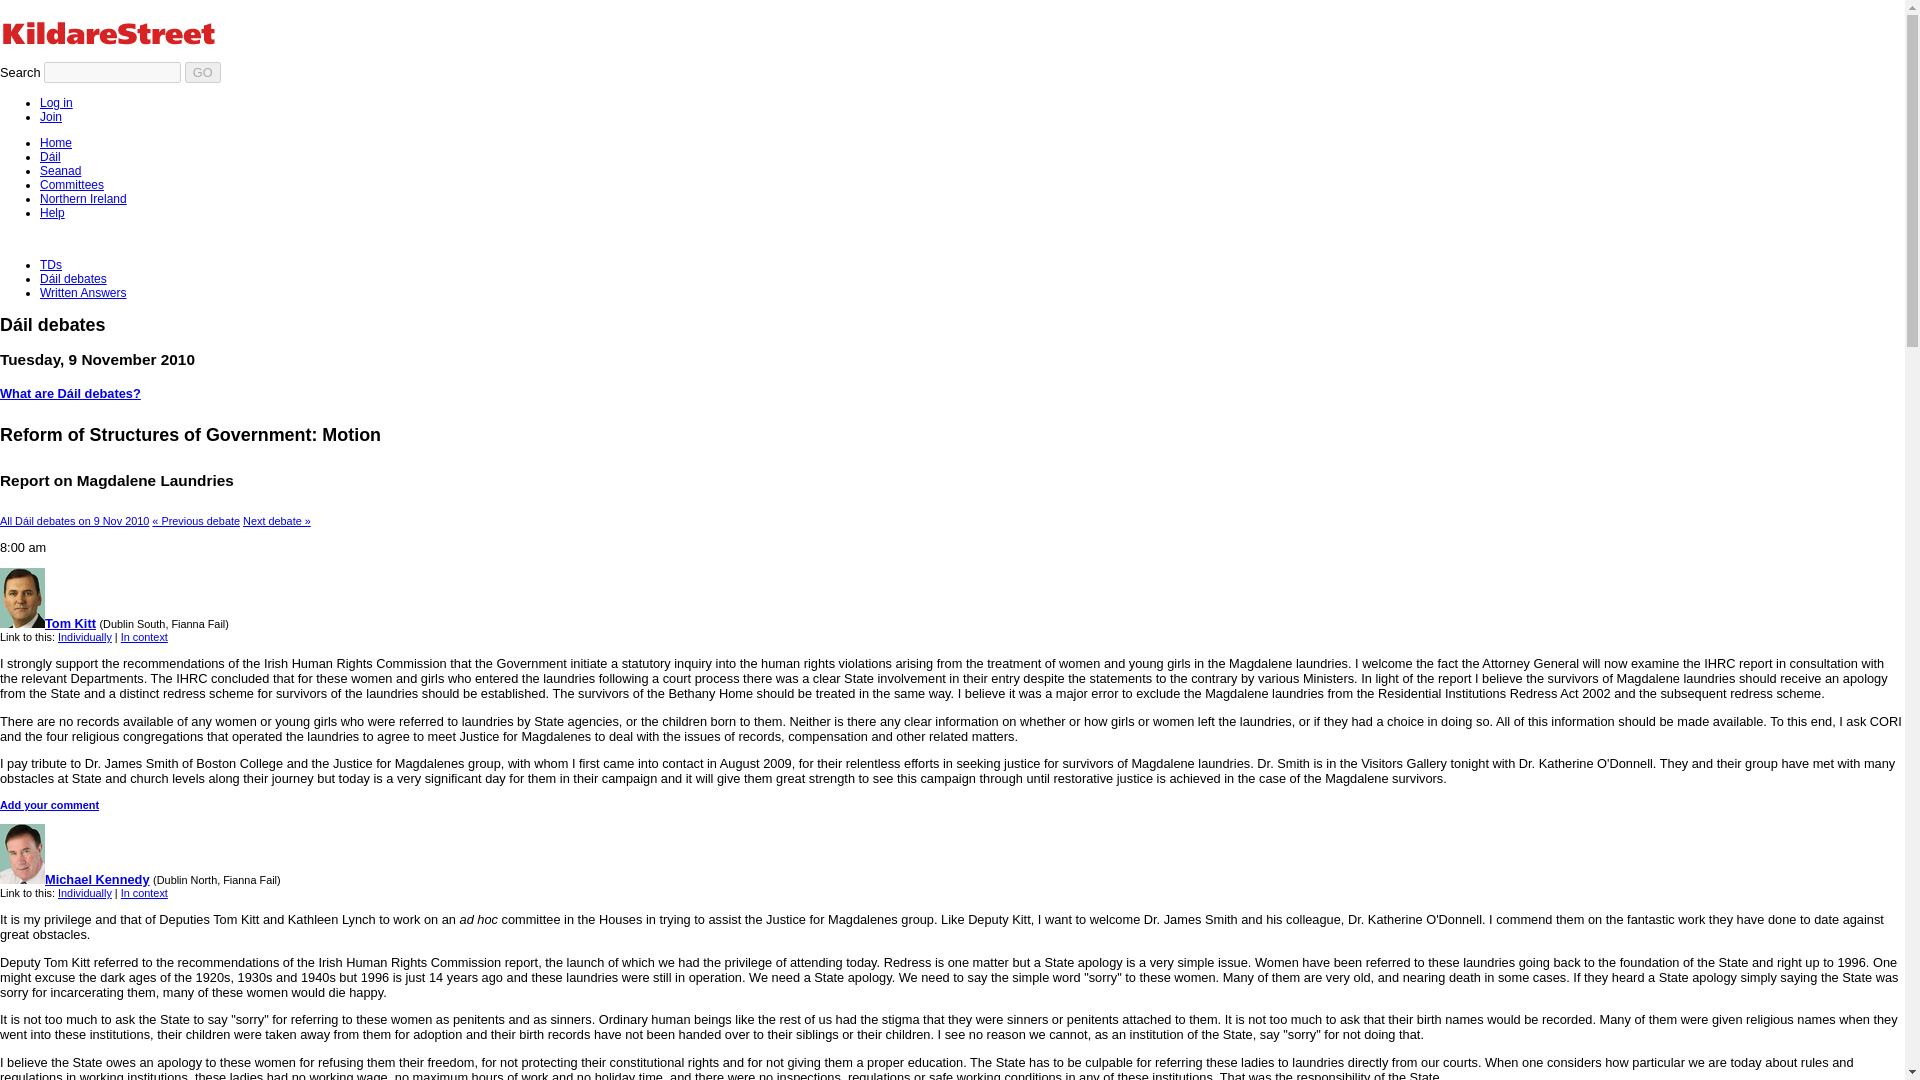  Describe the element at coordinates (48, 622) in the screenshot. I see `See more information about Tom Kitt` at that location.